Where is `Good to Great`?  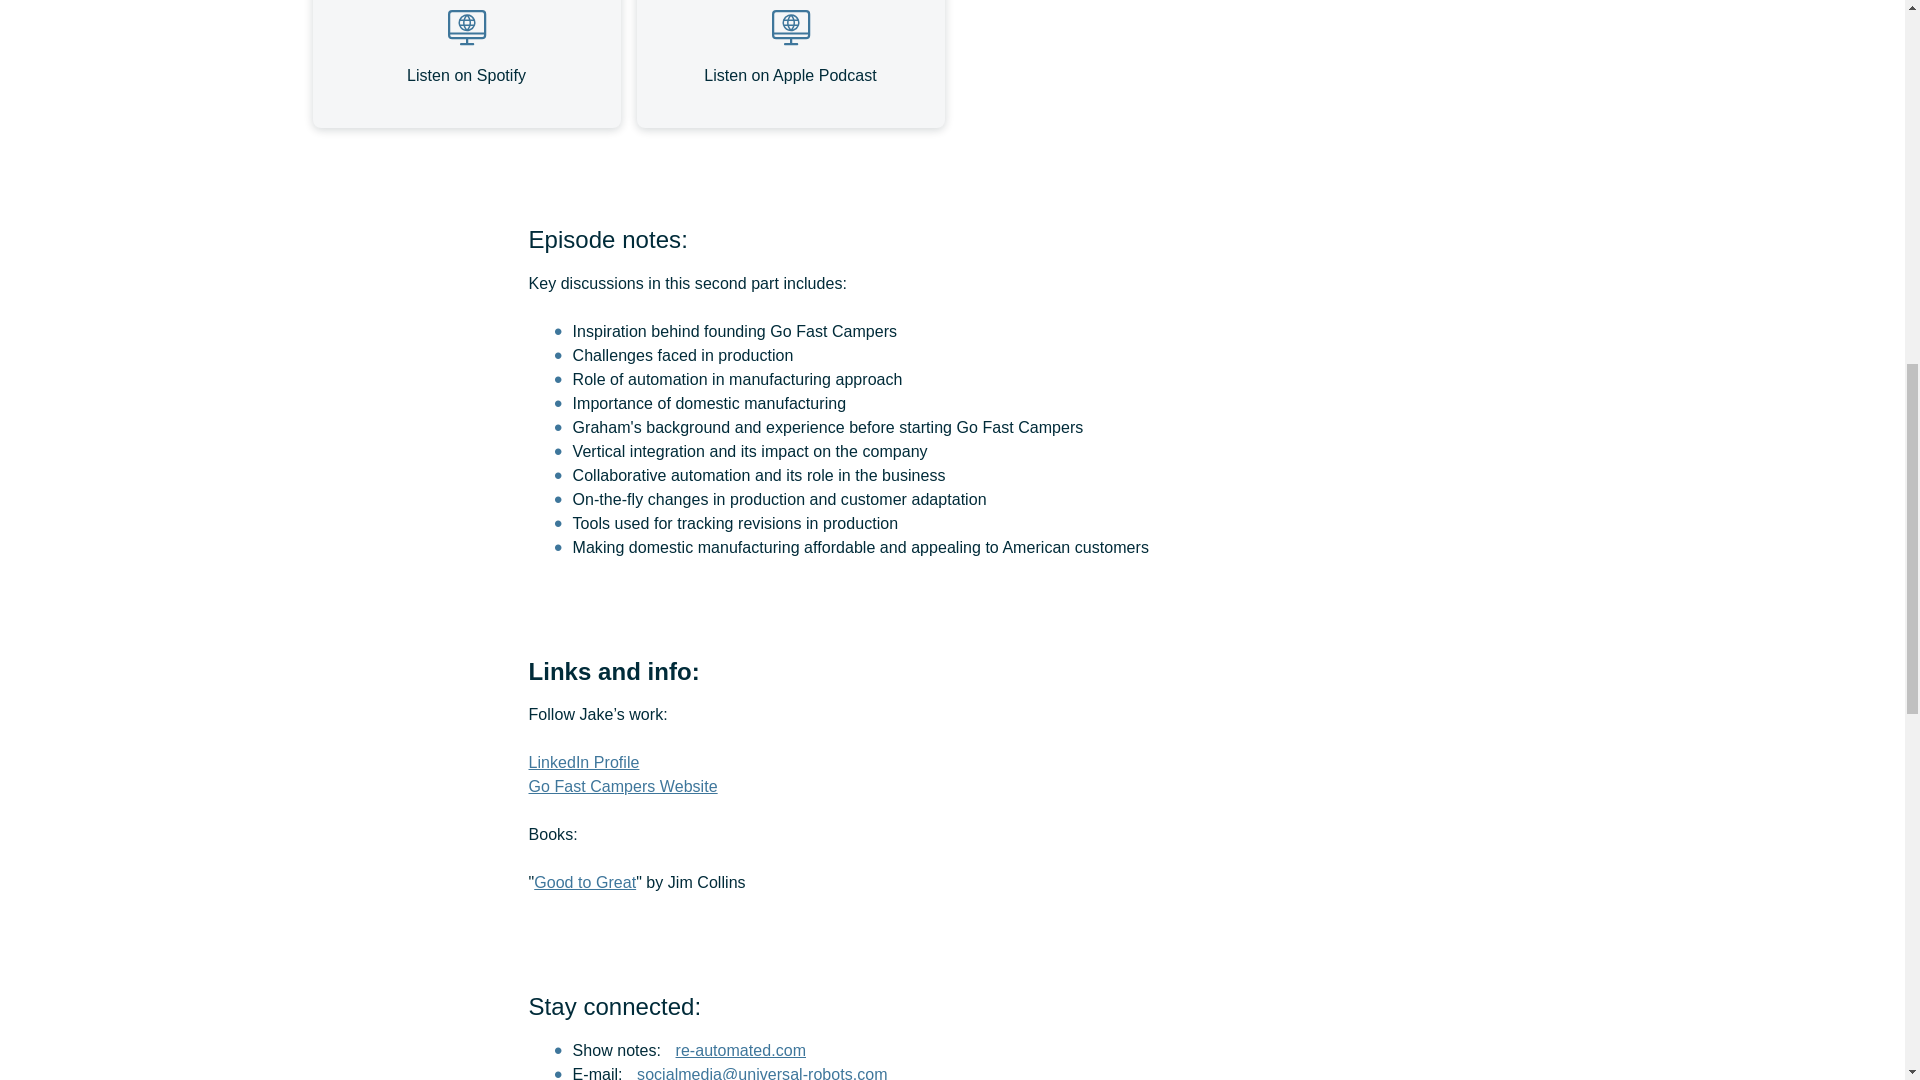
Good to Great is located at coordinates (584, 882).